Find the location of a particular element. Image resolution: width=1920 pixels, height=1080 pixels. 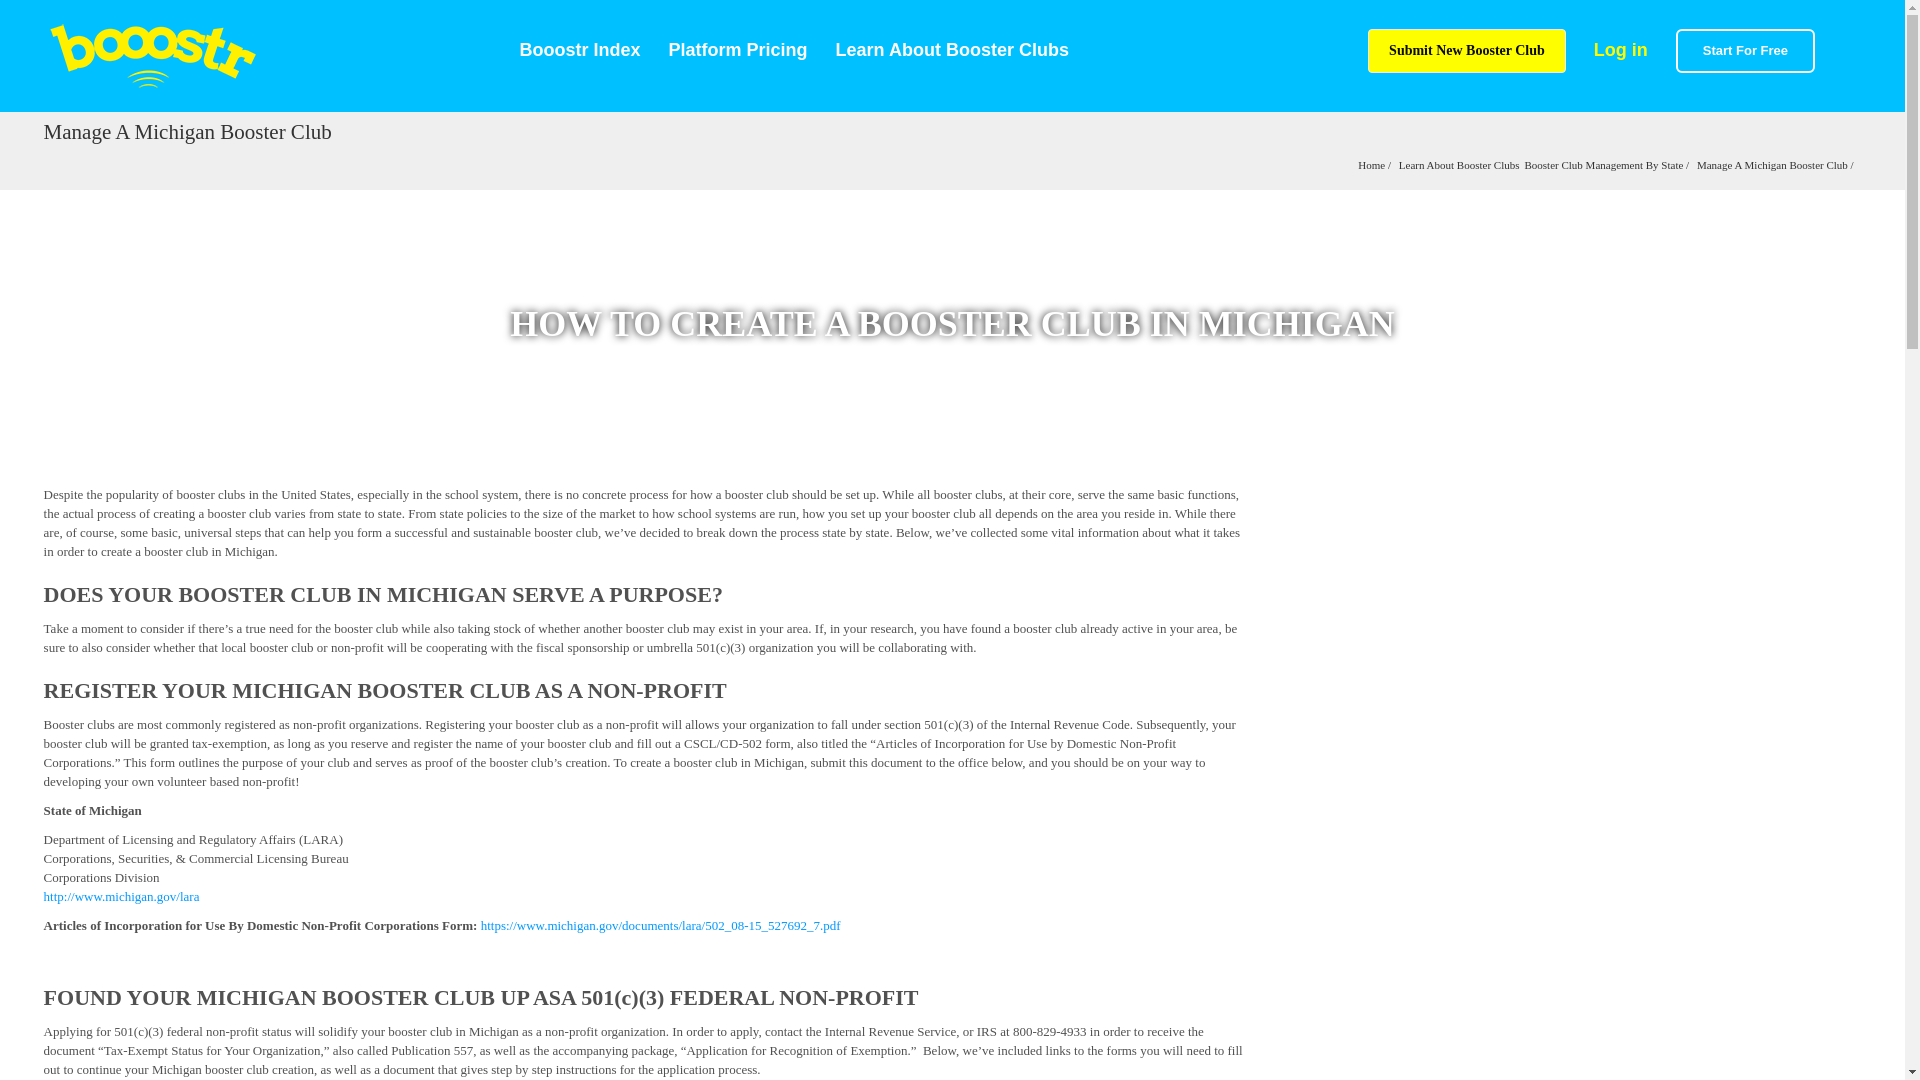

Submit New Booster Club is located at coordinates (1466, 51).